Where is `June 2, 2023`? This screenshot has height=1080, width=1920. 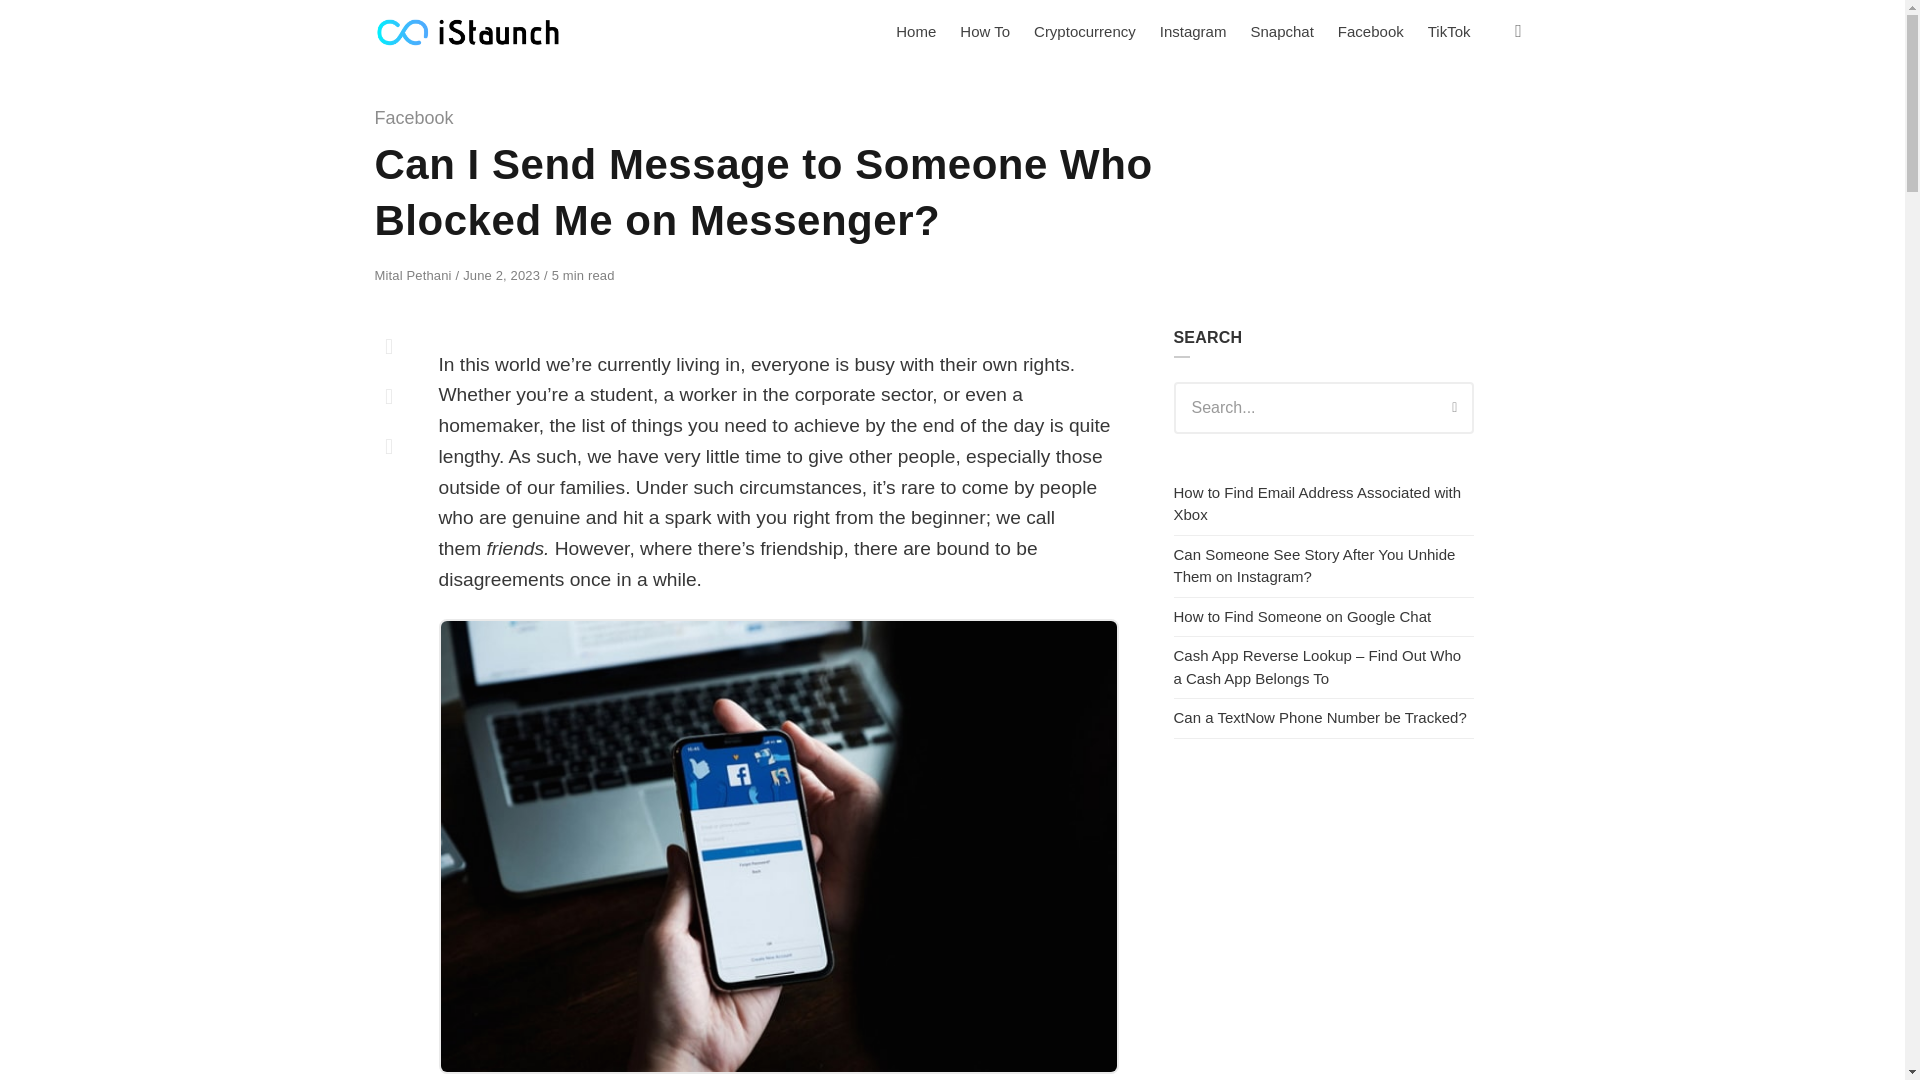
June 2, 2023 is located at coordinates (502, 274).